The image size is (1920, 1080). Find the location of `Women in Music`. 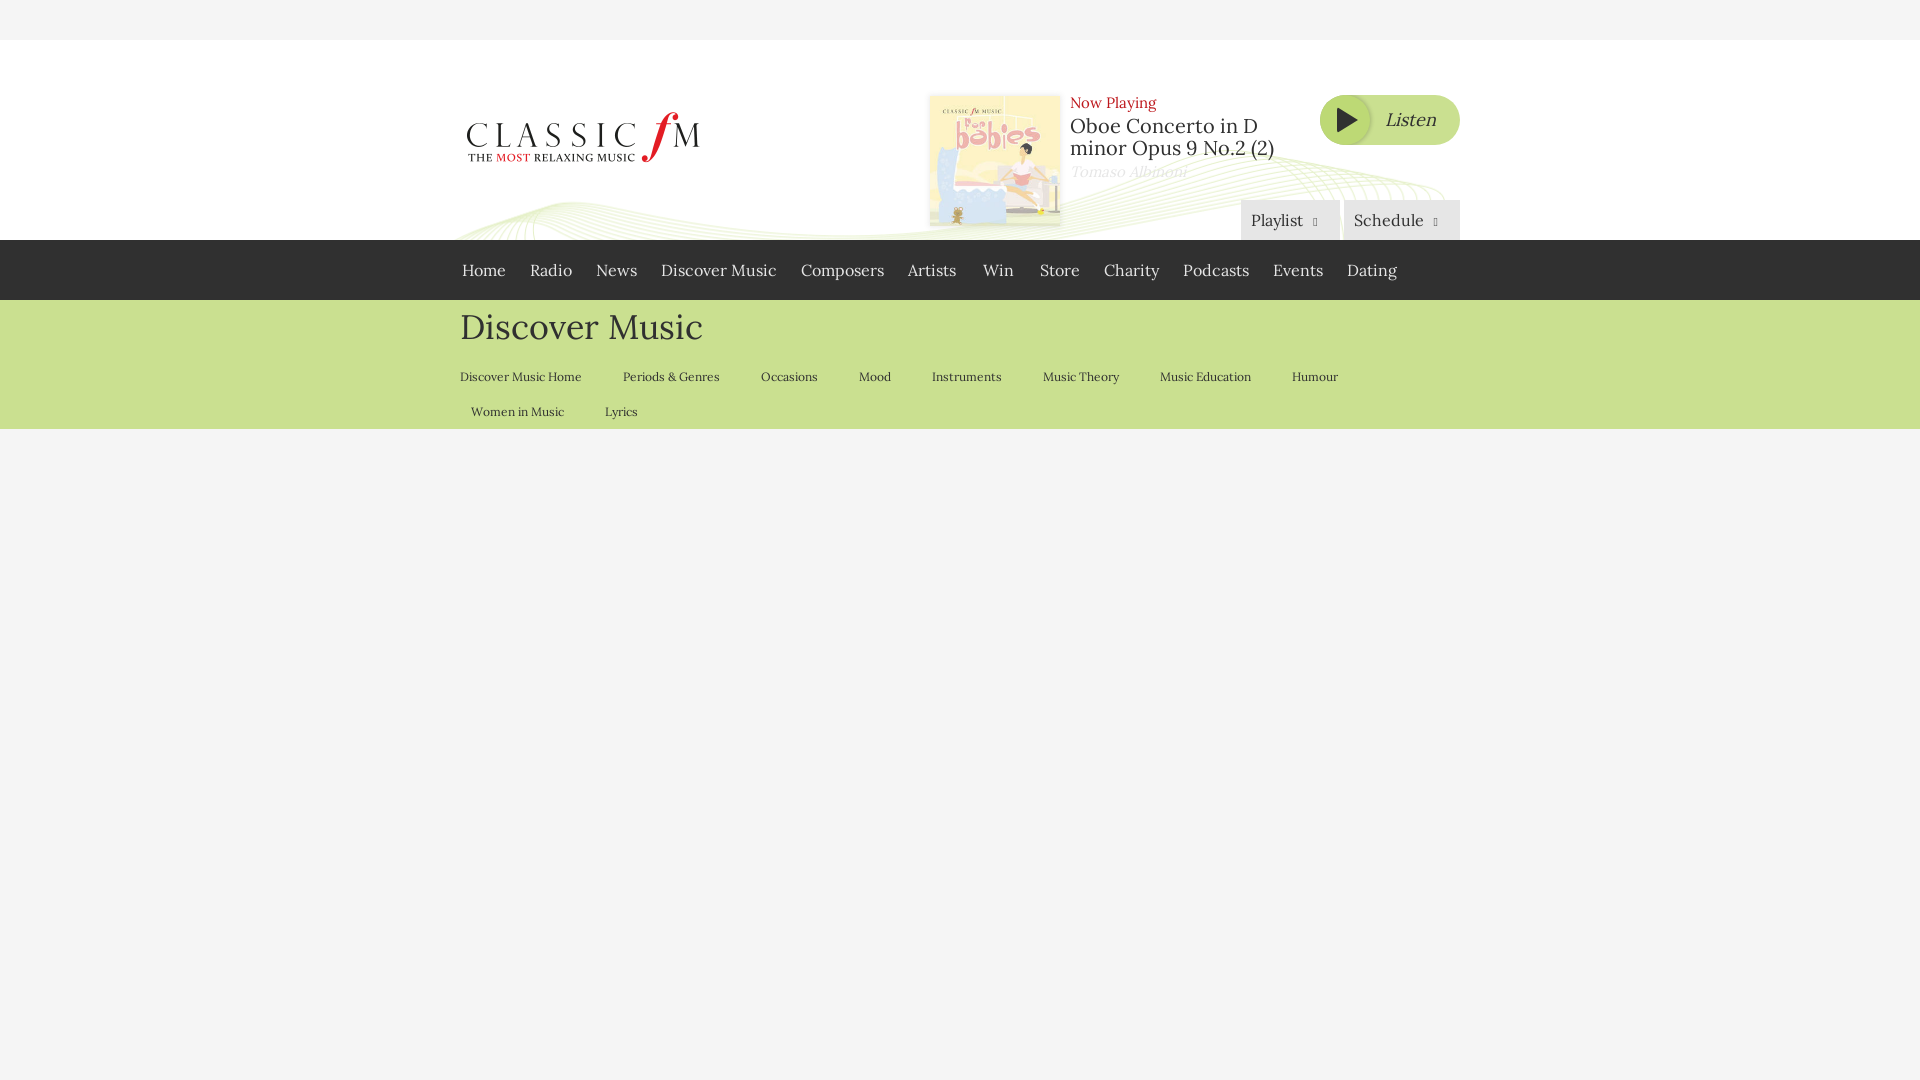

Women in Music is located at coordinates (516, 411).